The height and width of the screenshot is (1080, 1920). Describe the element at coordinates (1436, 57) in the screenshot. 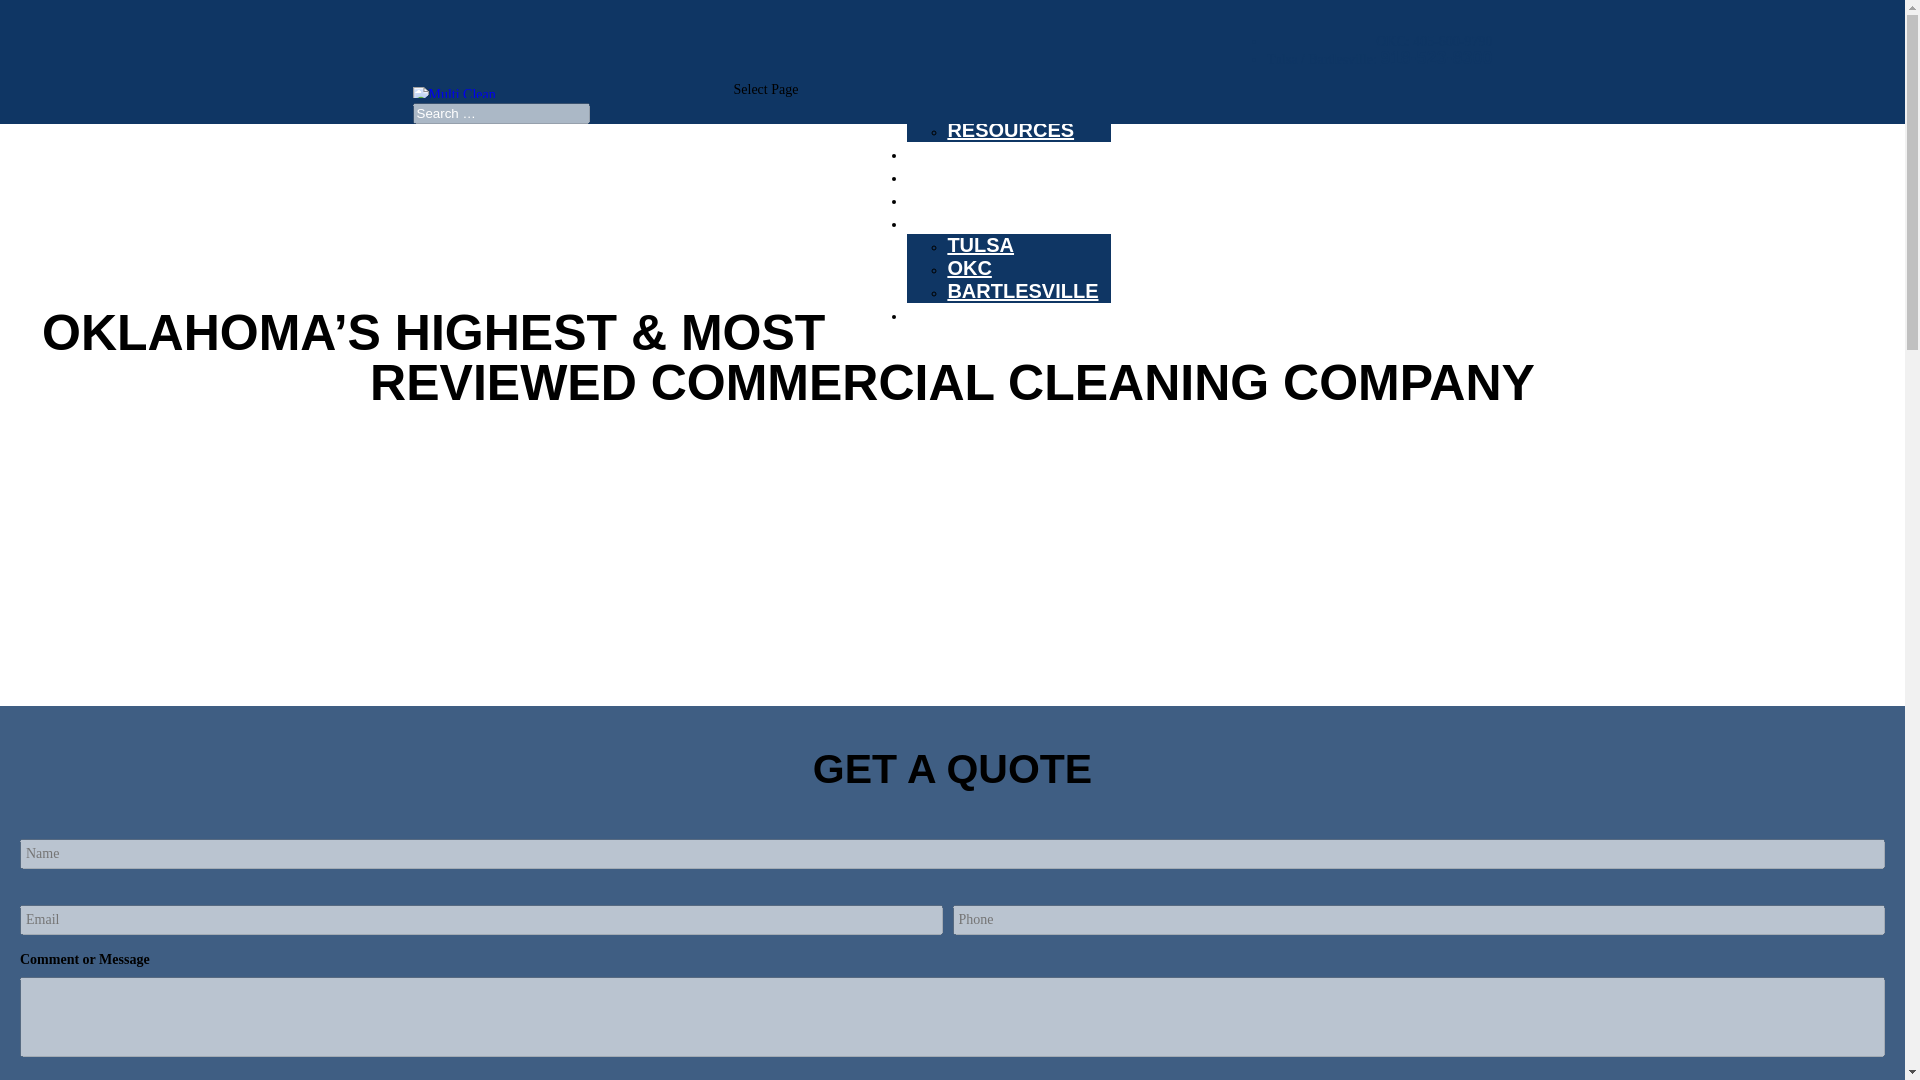

I see `918-523-8300` at that location.